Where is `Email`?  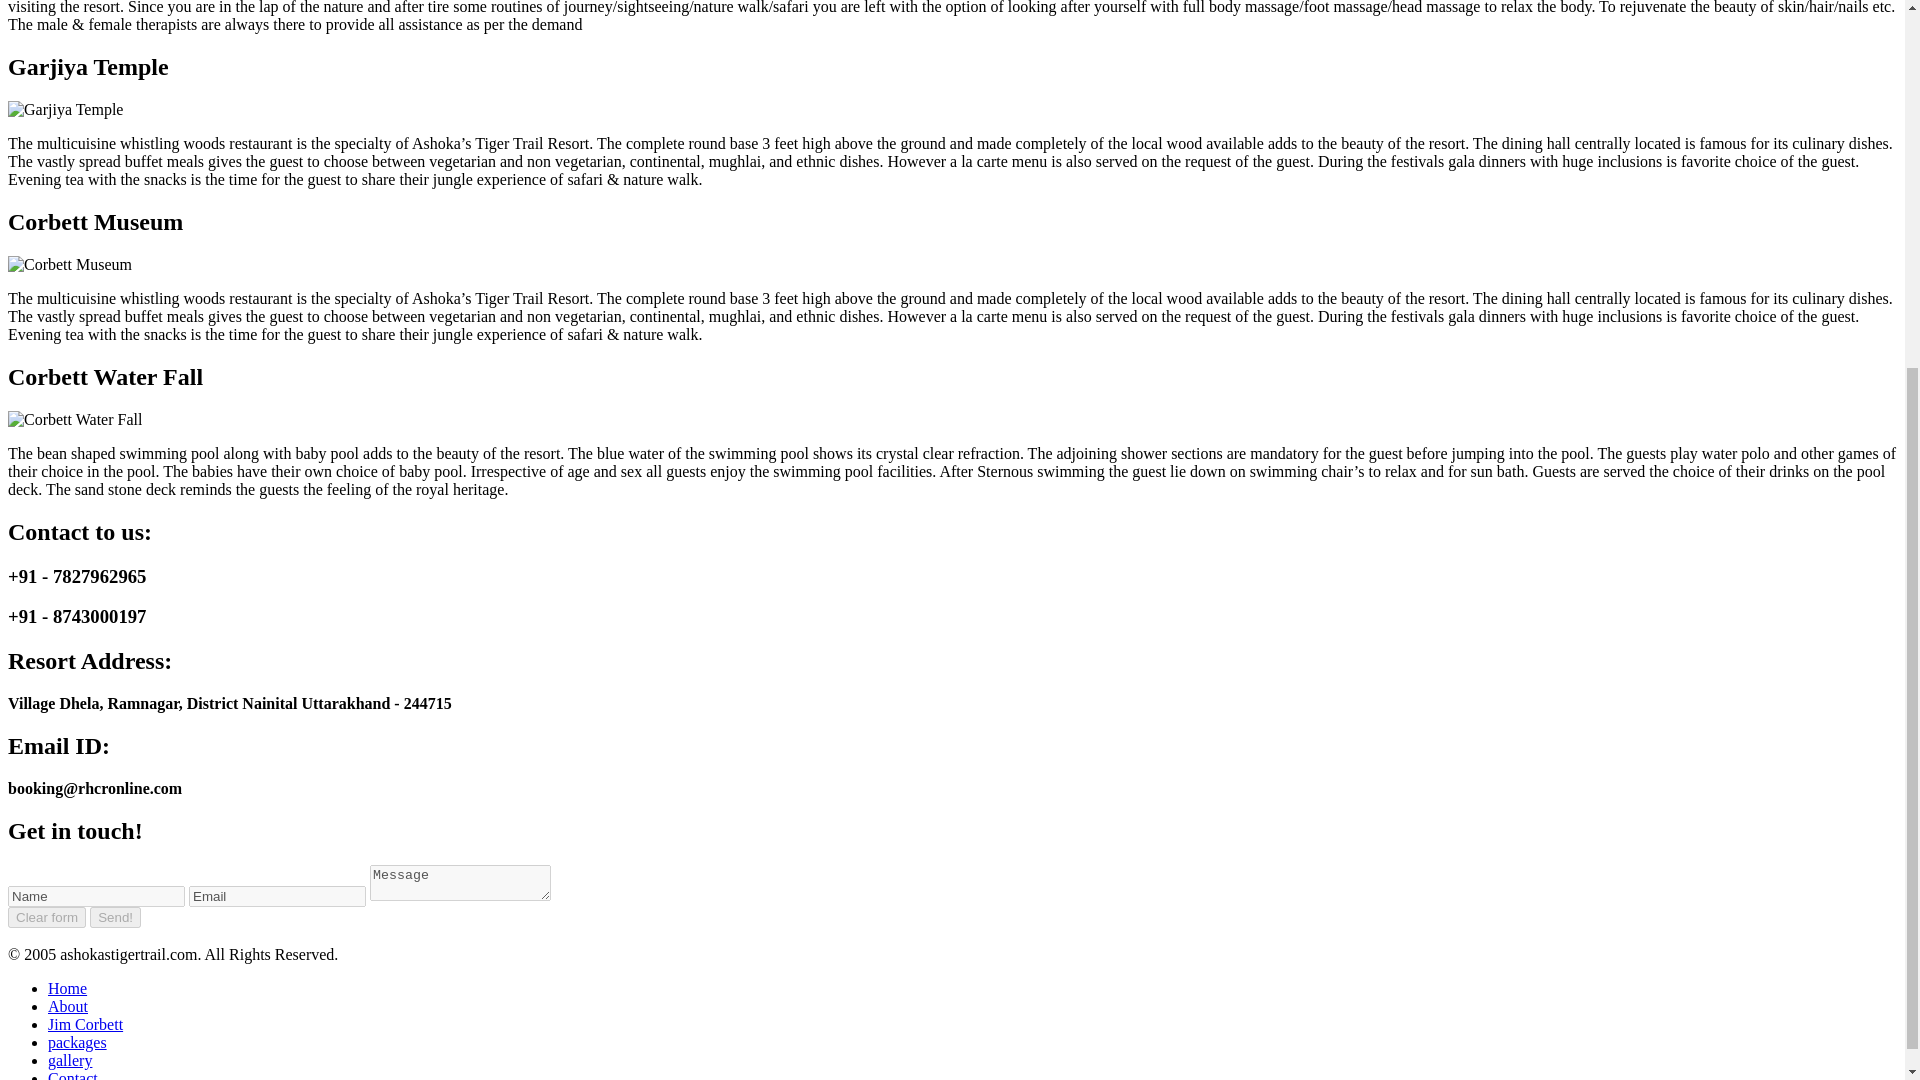
Email is located at coordinates (277, 896).